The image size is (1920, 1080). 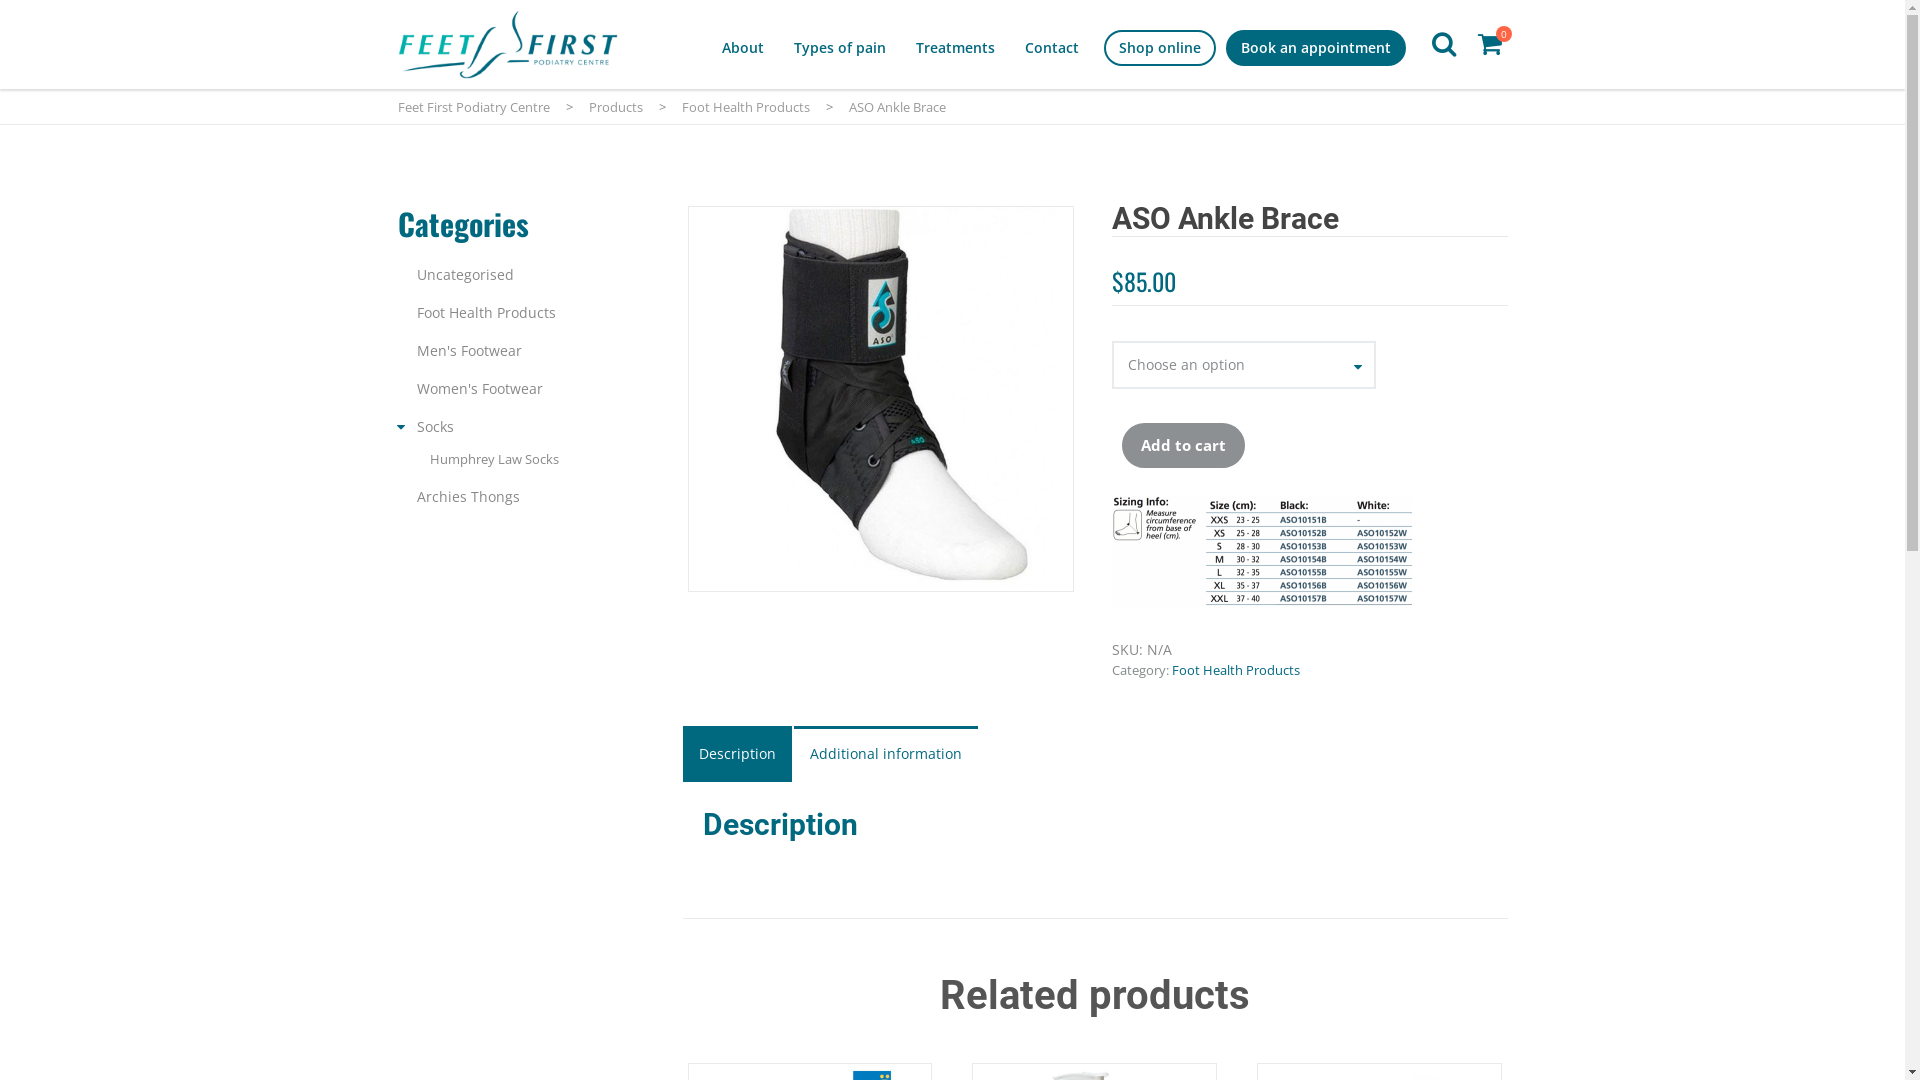 I want to click on Contact, so click(x=1051, y=48).